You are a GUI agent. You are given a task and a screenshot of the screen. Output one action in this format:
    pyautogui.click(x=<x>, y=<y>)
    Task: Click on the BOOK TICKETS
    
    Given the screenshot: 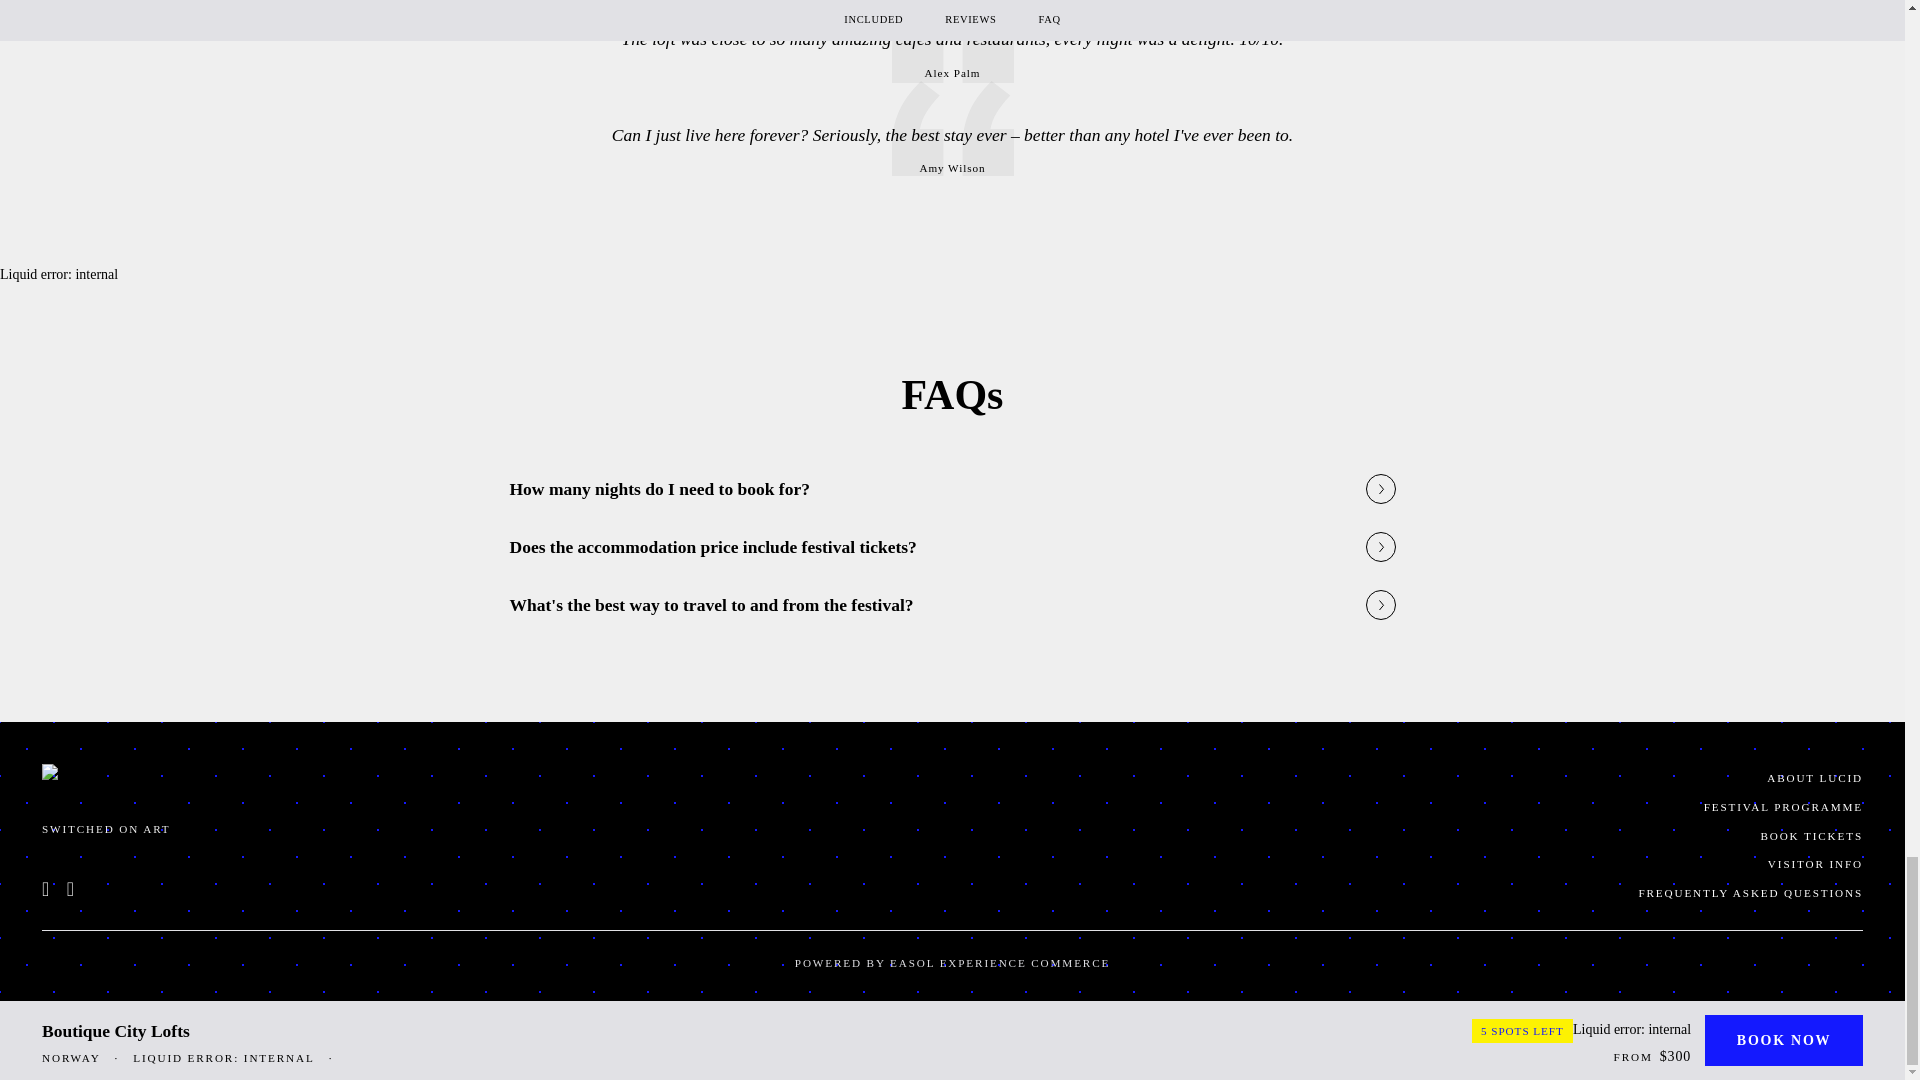 What is the action you would take?
    pyautogui.click(x=1416, y=836)
    